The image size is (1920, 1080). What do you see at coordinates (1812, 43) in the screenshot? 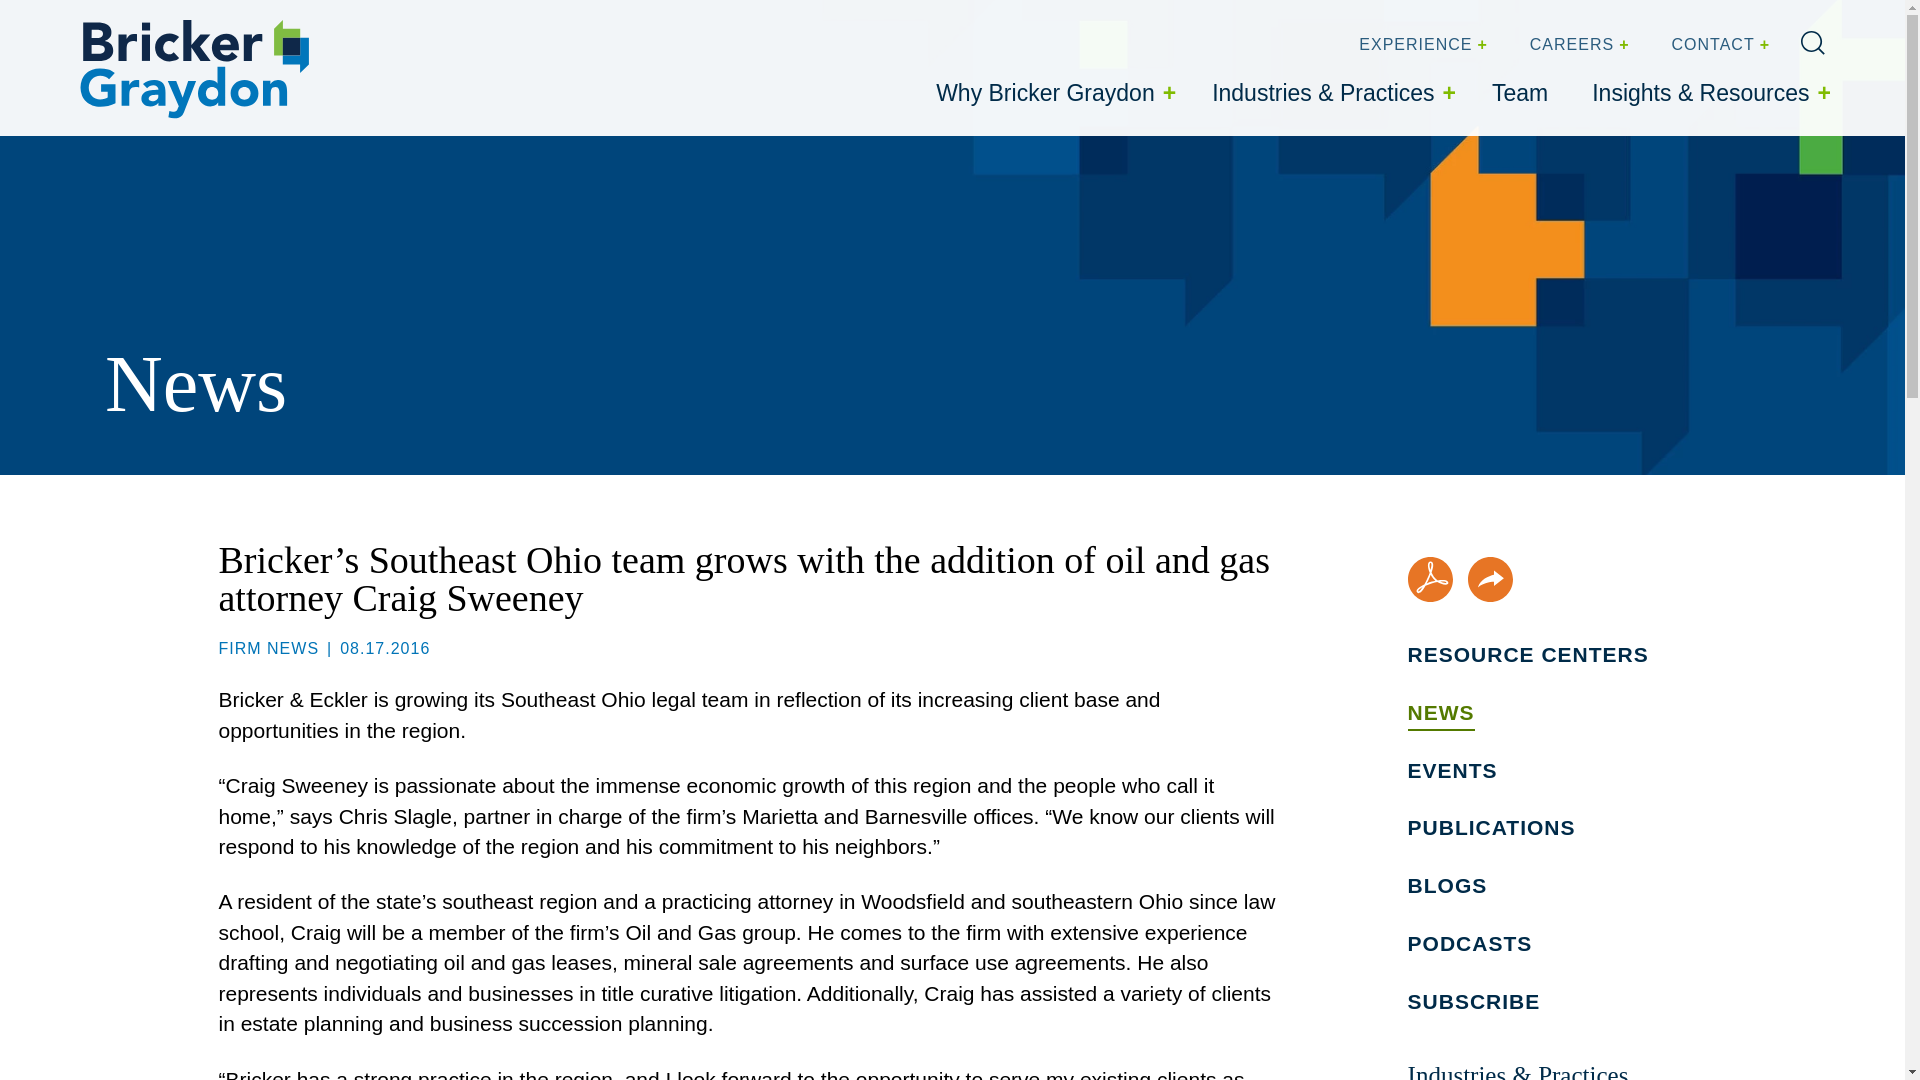
I see `Search` at bounding box center [1812, 43].